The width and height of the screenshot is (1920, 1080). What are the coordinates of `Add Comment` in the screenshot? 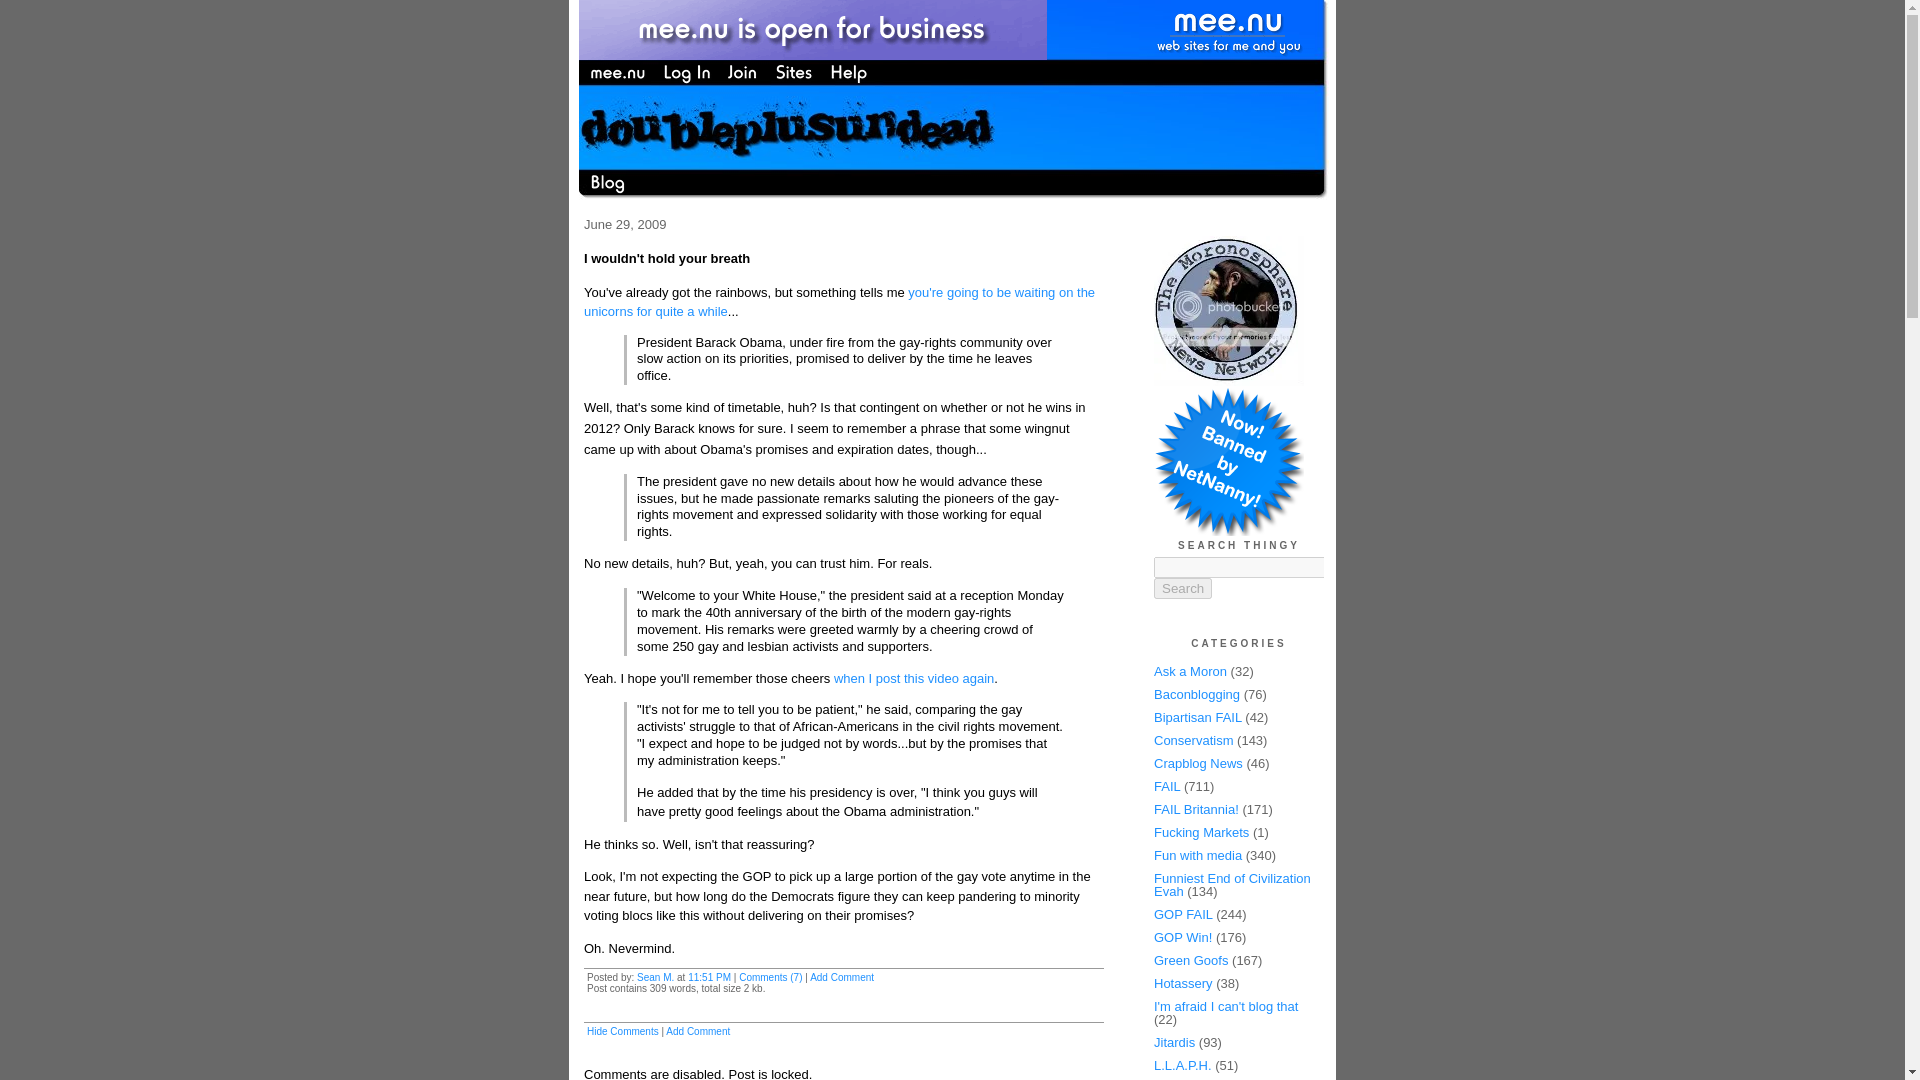 It's located at (842, 977).